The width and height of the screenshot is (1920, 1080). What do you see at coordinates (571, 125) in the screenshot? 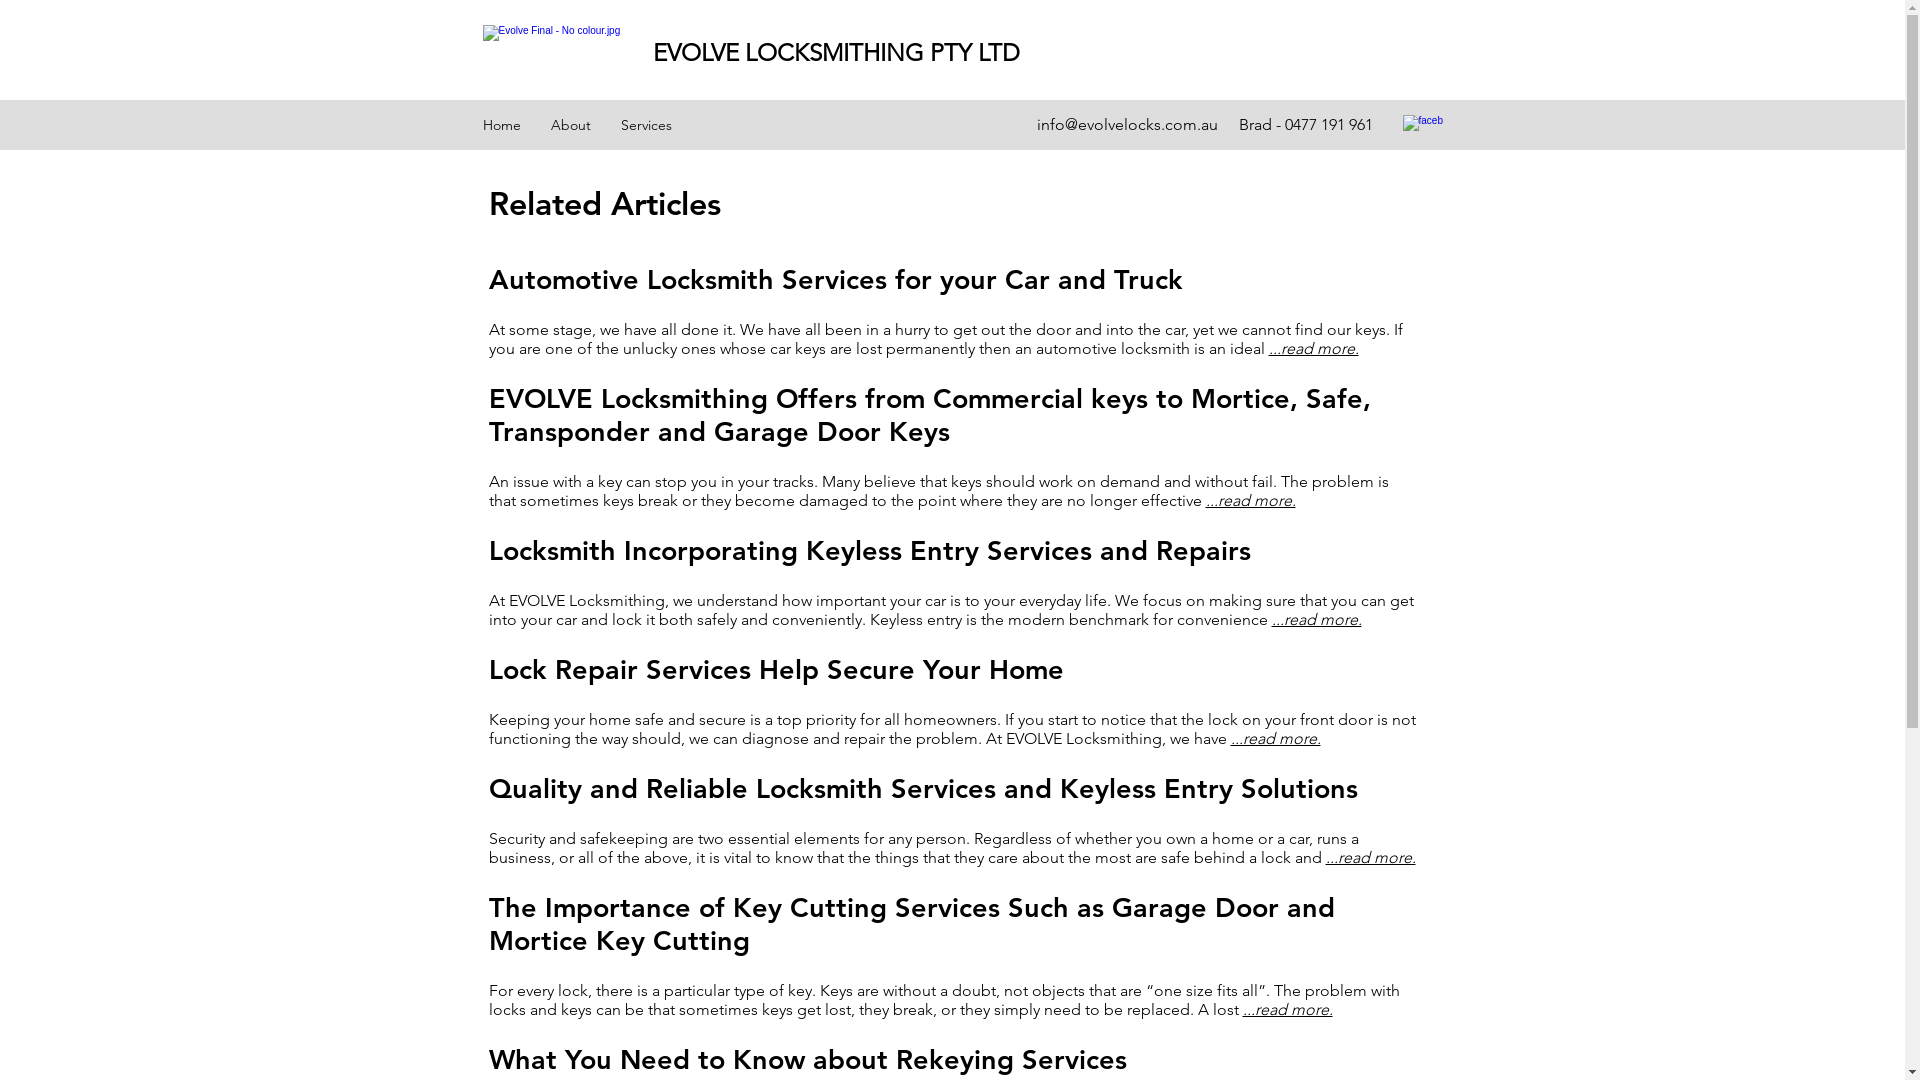
I see `About` at bounding box center [571, 125].